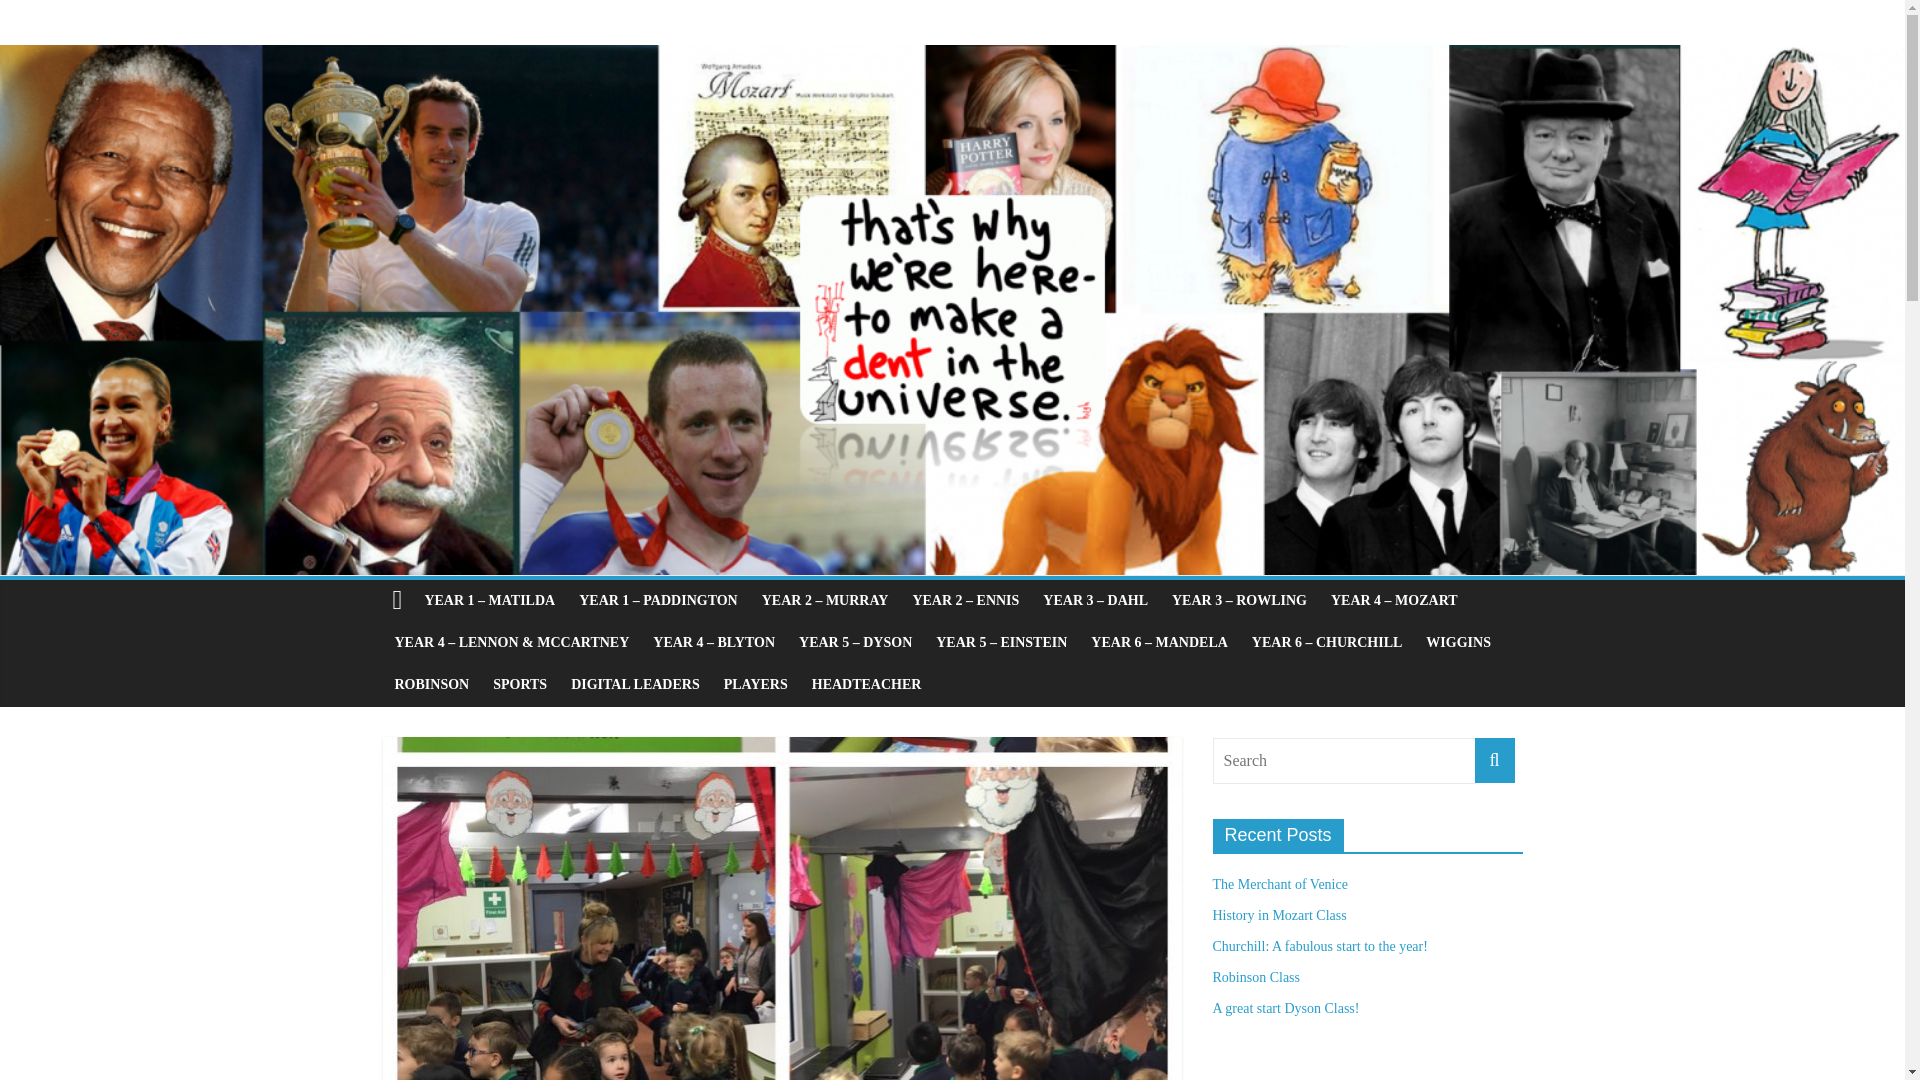 The image size is (1920, 1080). What do you see at coordinates (1255, 976) in the screenshot?
I see `Robinson Class` at bounding box center [1255, 976].